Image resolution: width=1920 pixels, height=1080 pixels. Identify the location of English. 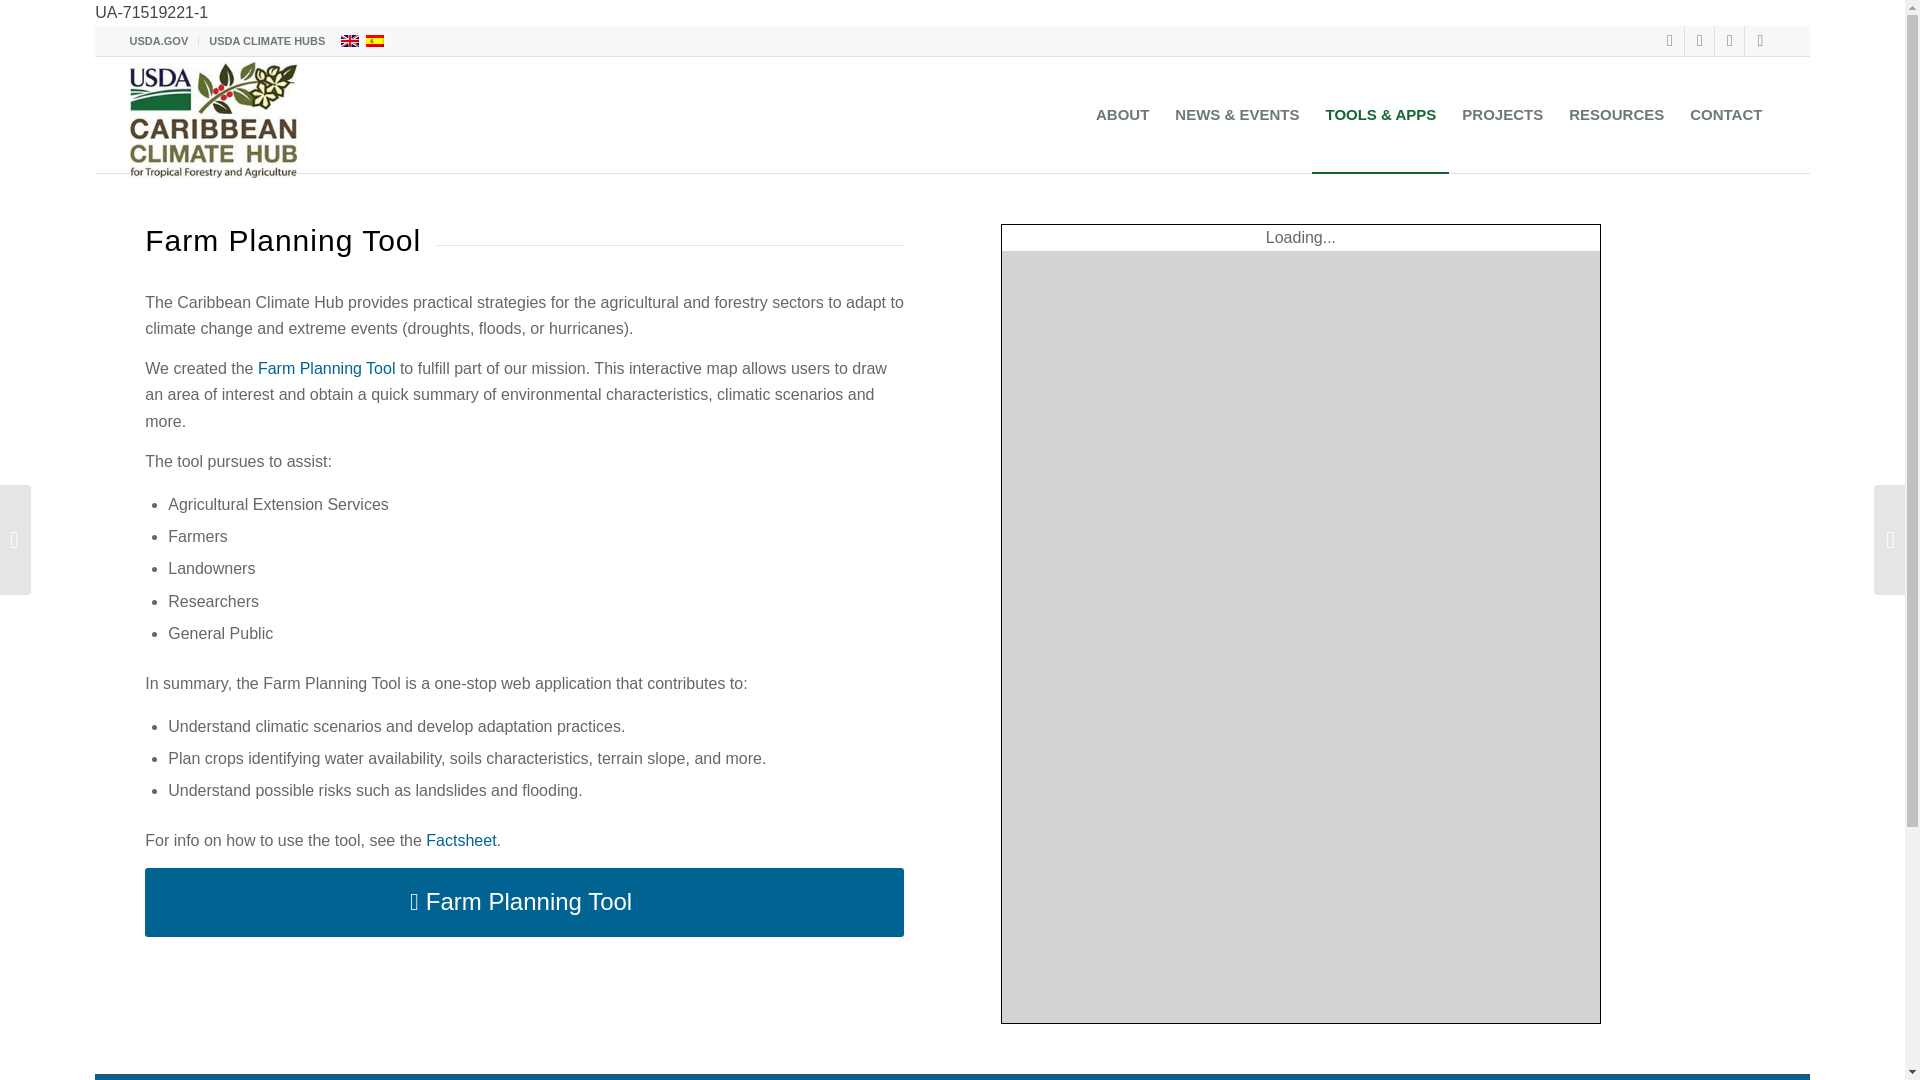
(350, 40).